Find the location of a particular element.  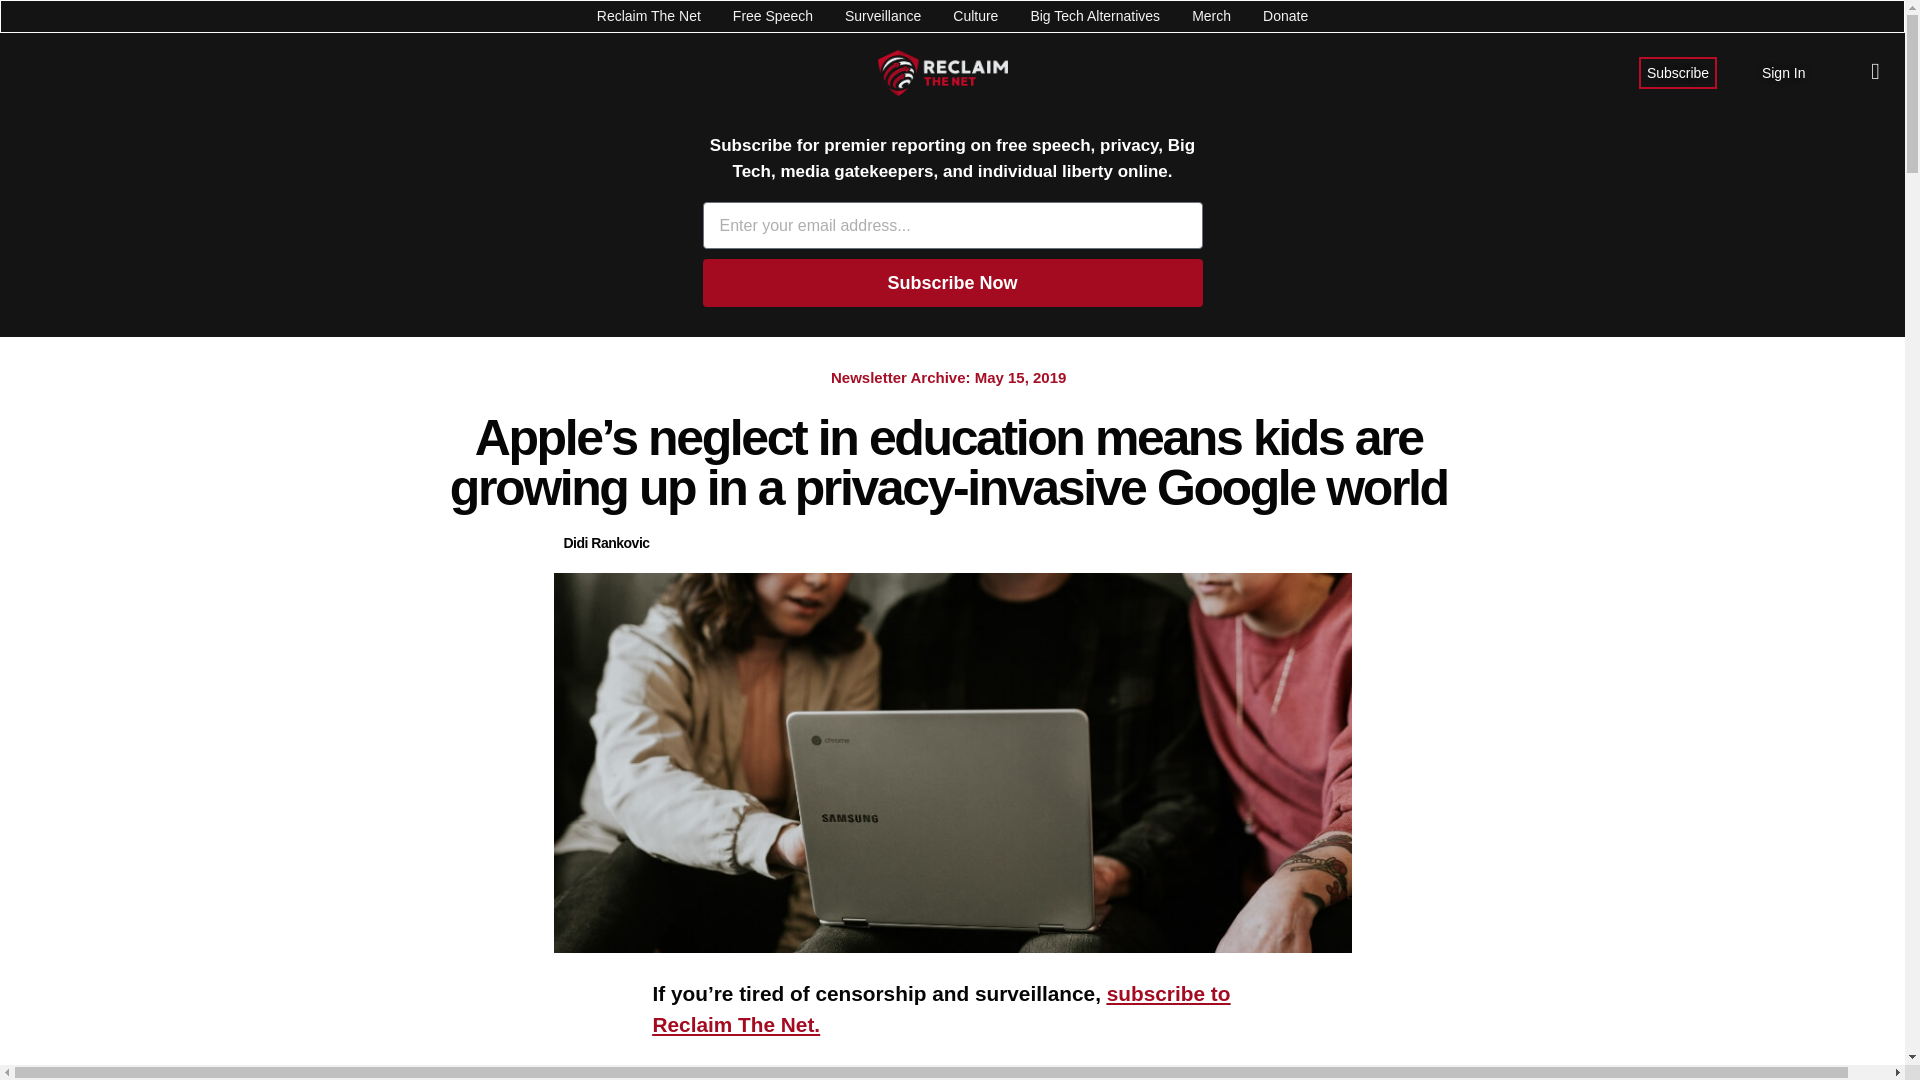

Sign In is located at coordinates (1784, 72).